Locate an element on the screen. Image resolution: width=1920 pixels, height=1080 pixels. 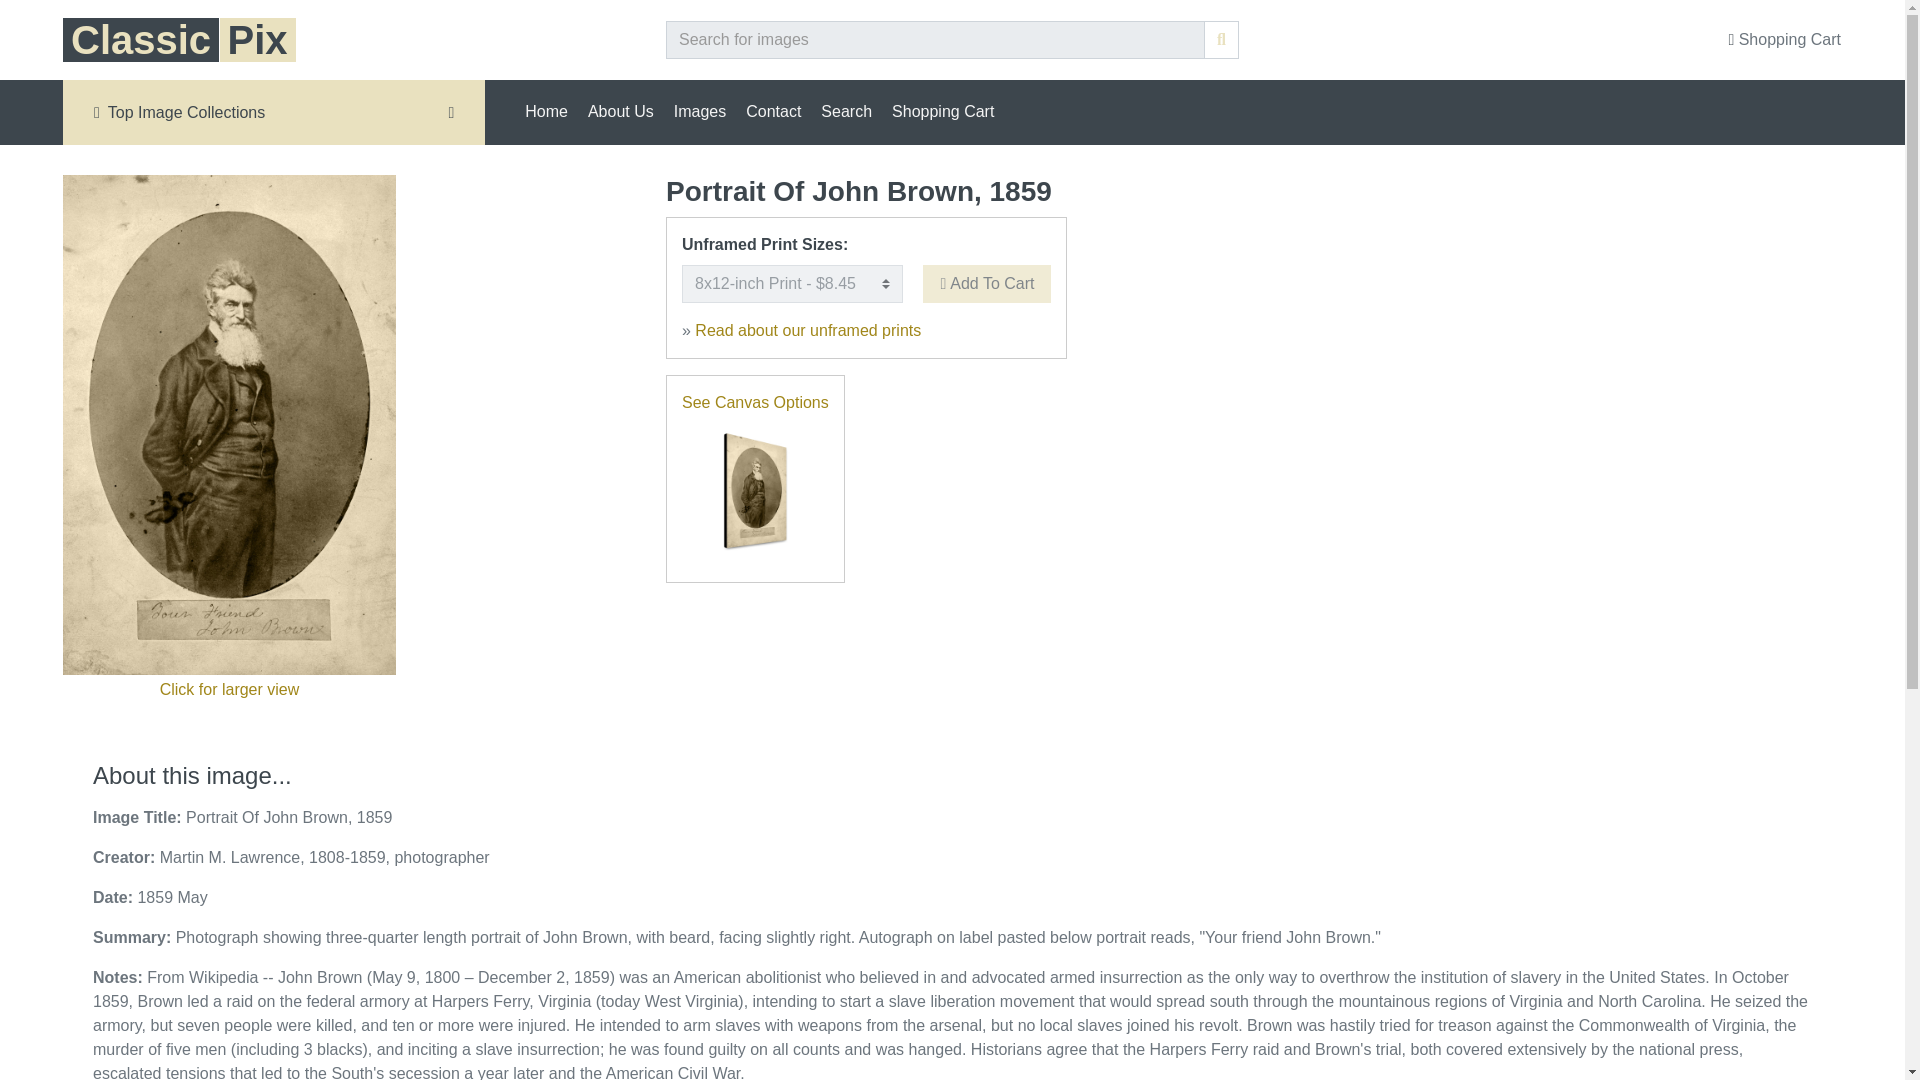
Images is located at coordinates (700, 111).